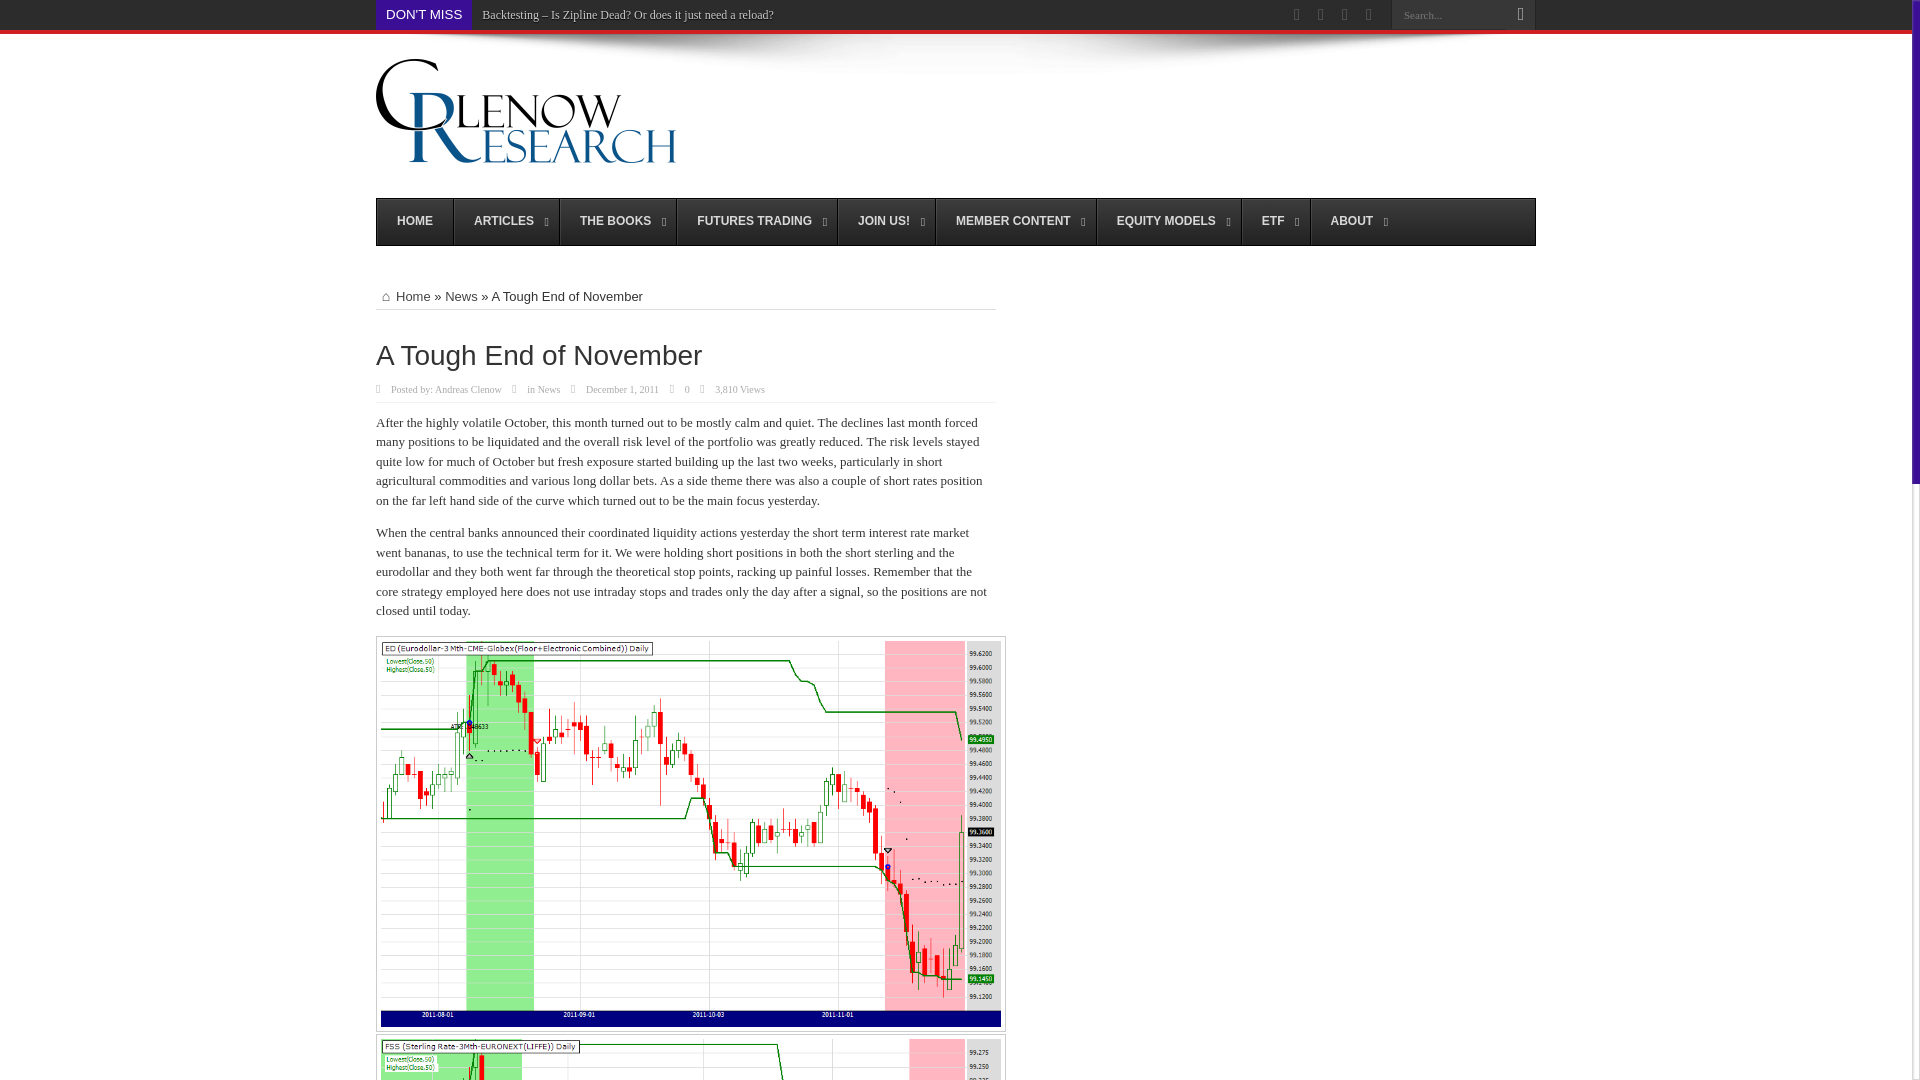 This screenshot has width=1920, height=1080. I want to click on JOIN US!, so click(886, 222).